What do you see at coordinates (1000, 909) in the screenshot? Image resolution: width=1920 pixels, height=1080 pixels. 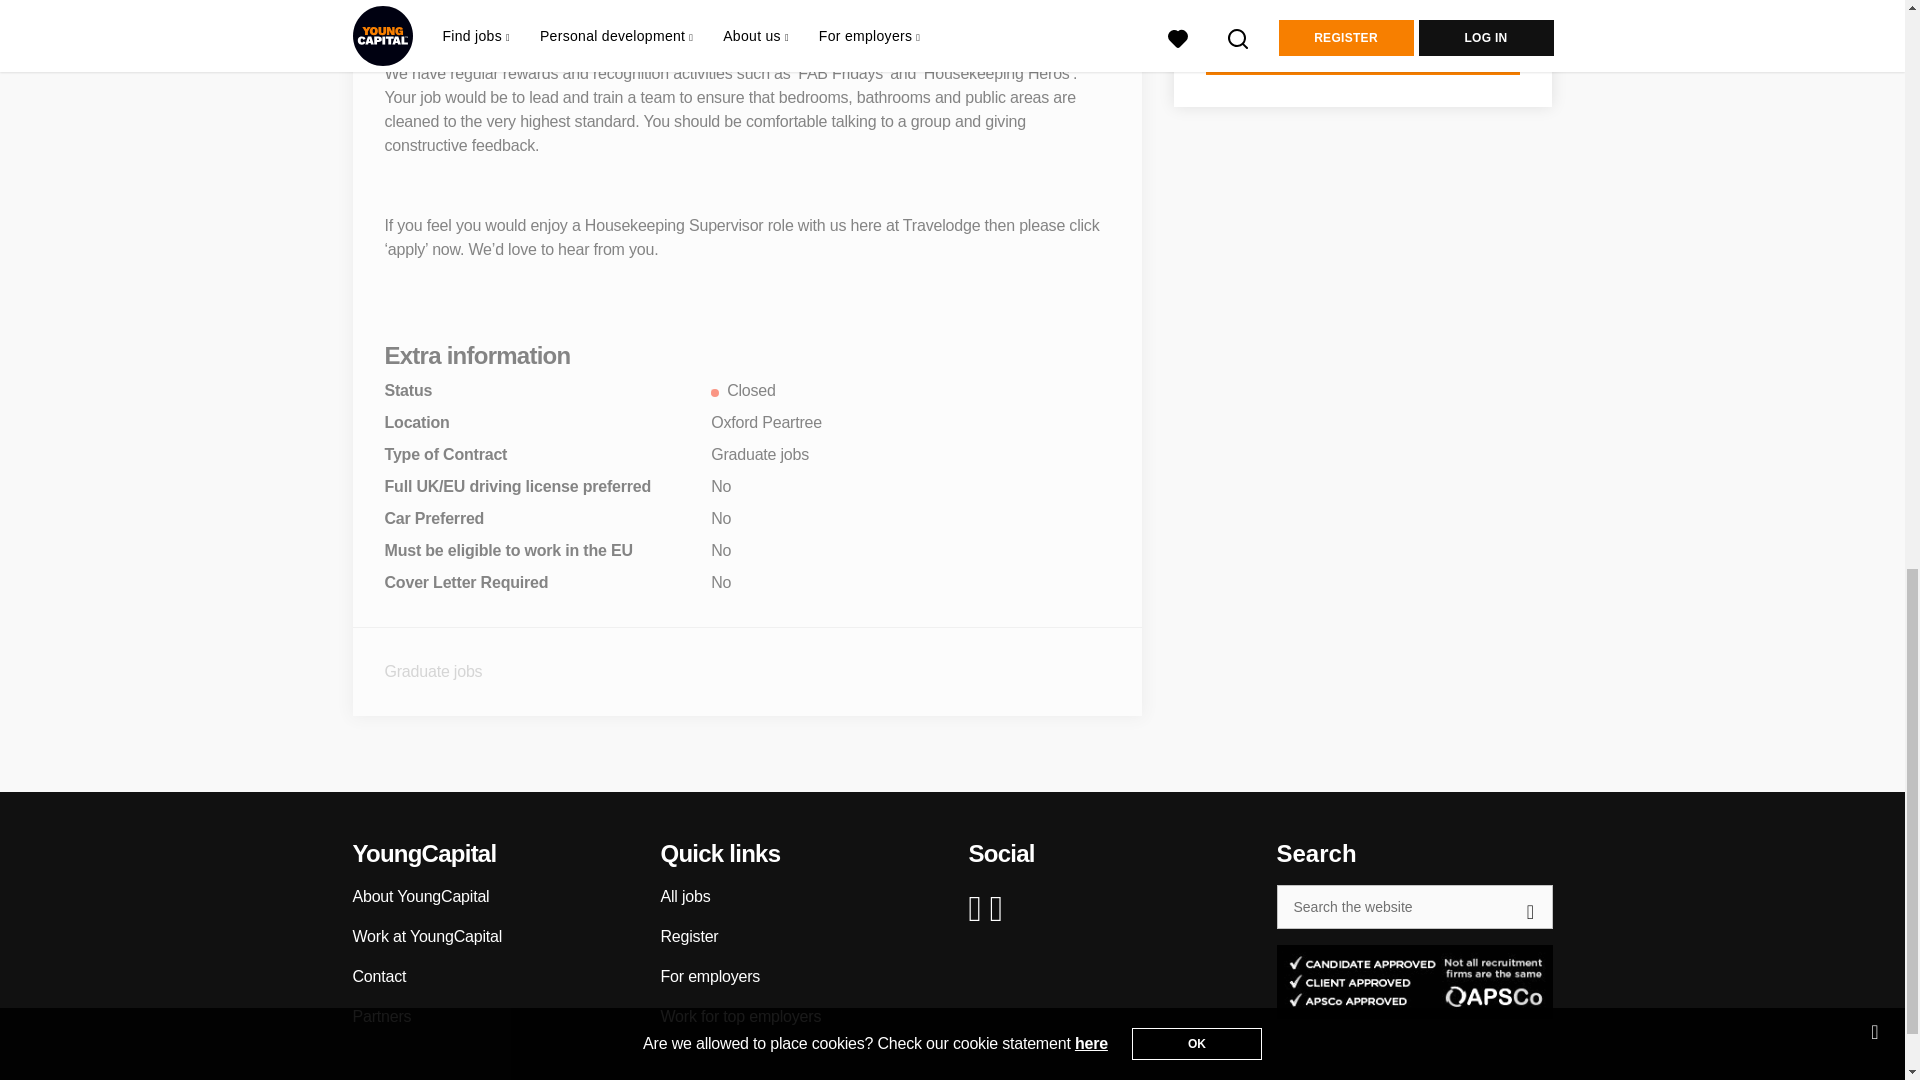 I see `YouTube` at bounding box center [1000, 909].